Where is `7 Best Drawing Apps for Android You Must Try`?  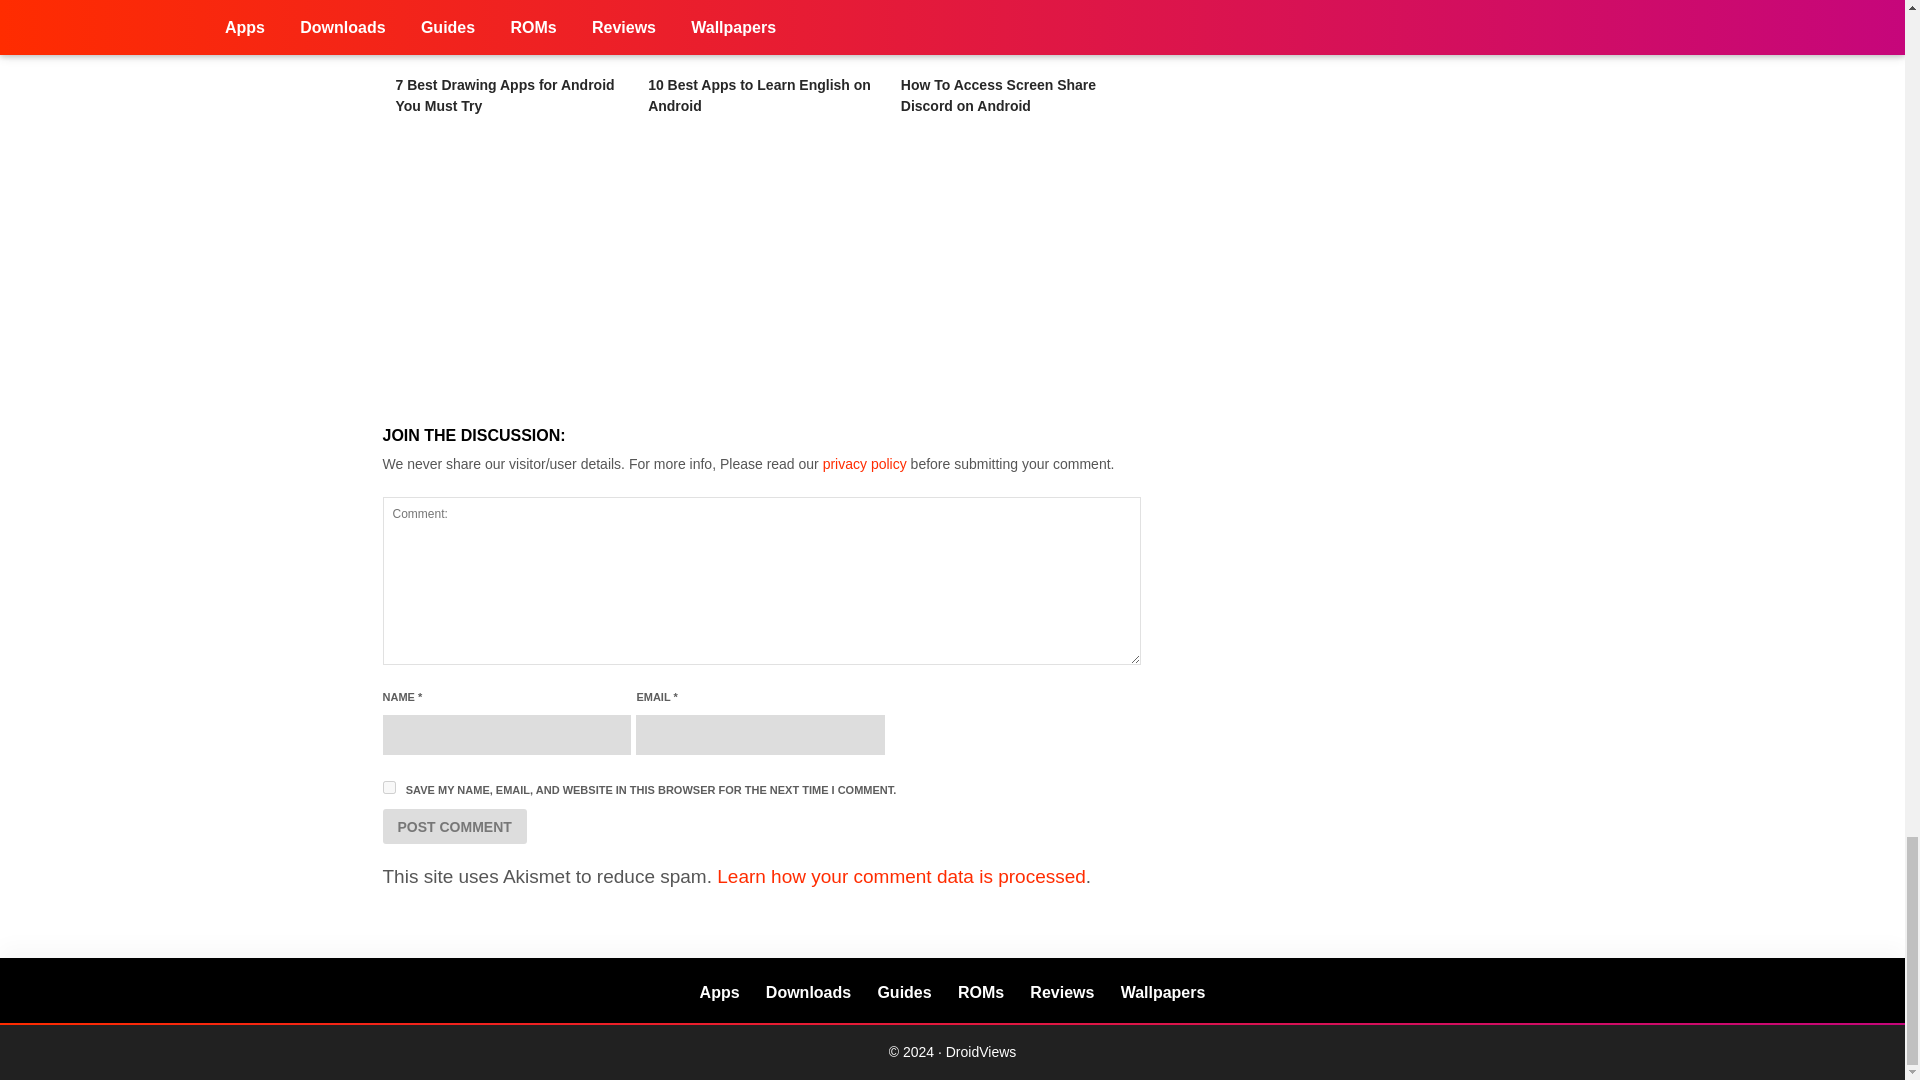 7 Best Drawing Apps for Android You Must Try is located at coordinates (508, 34).